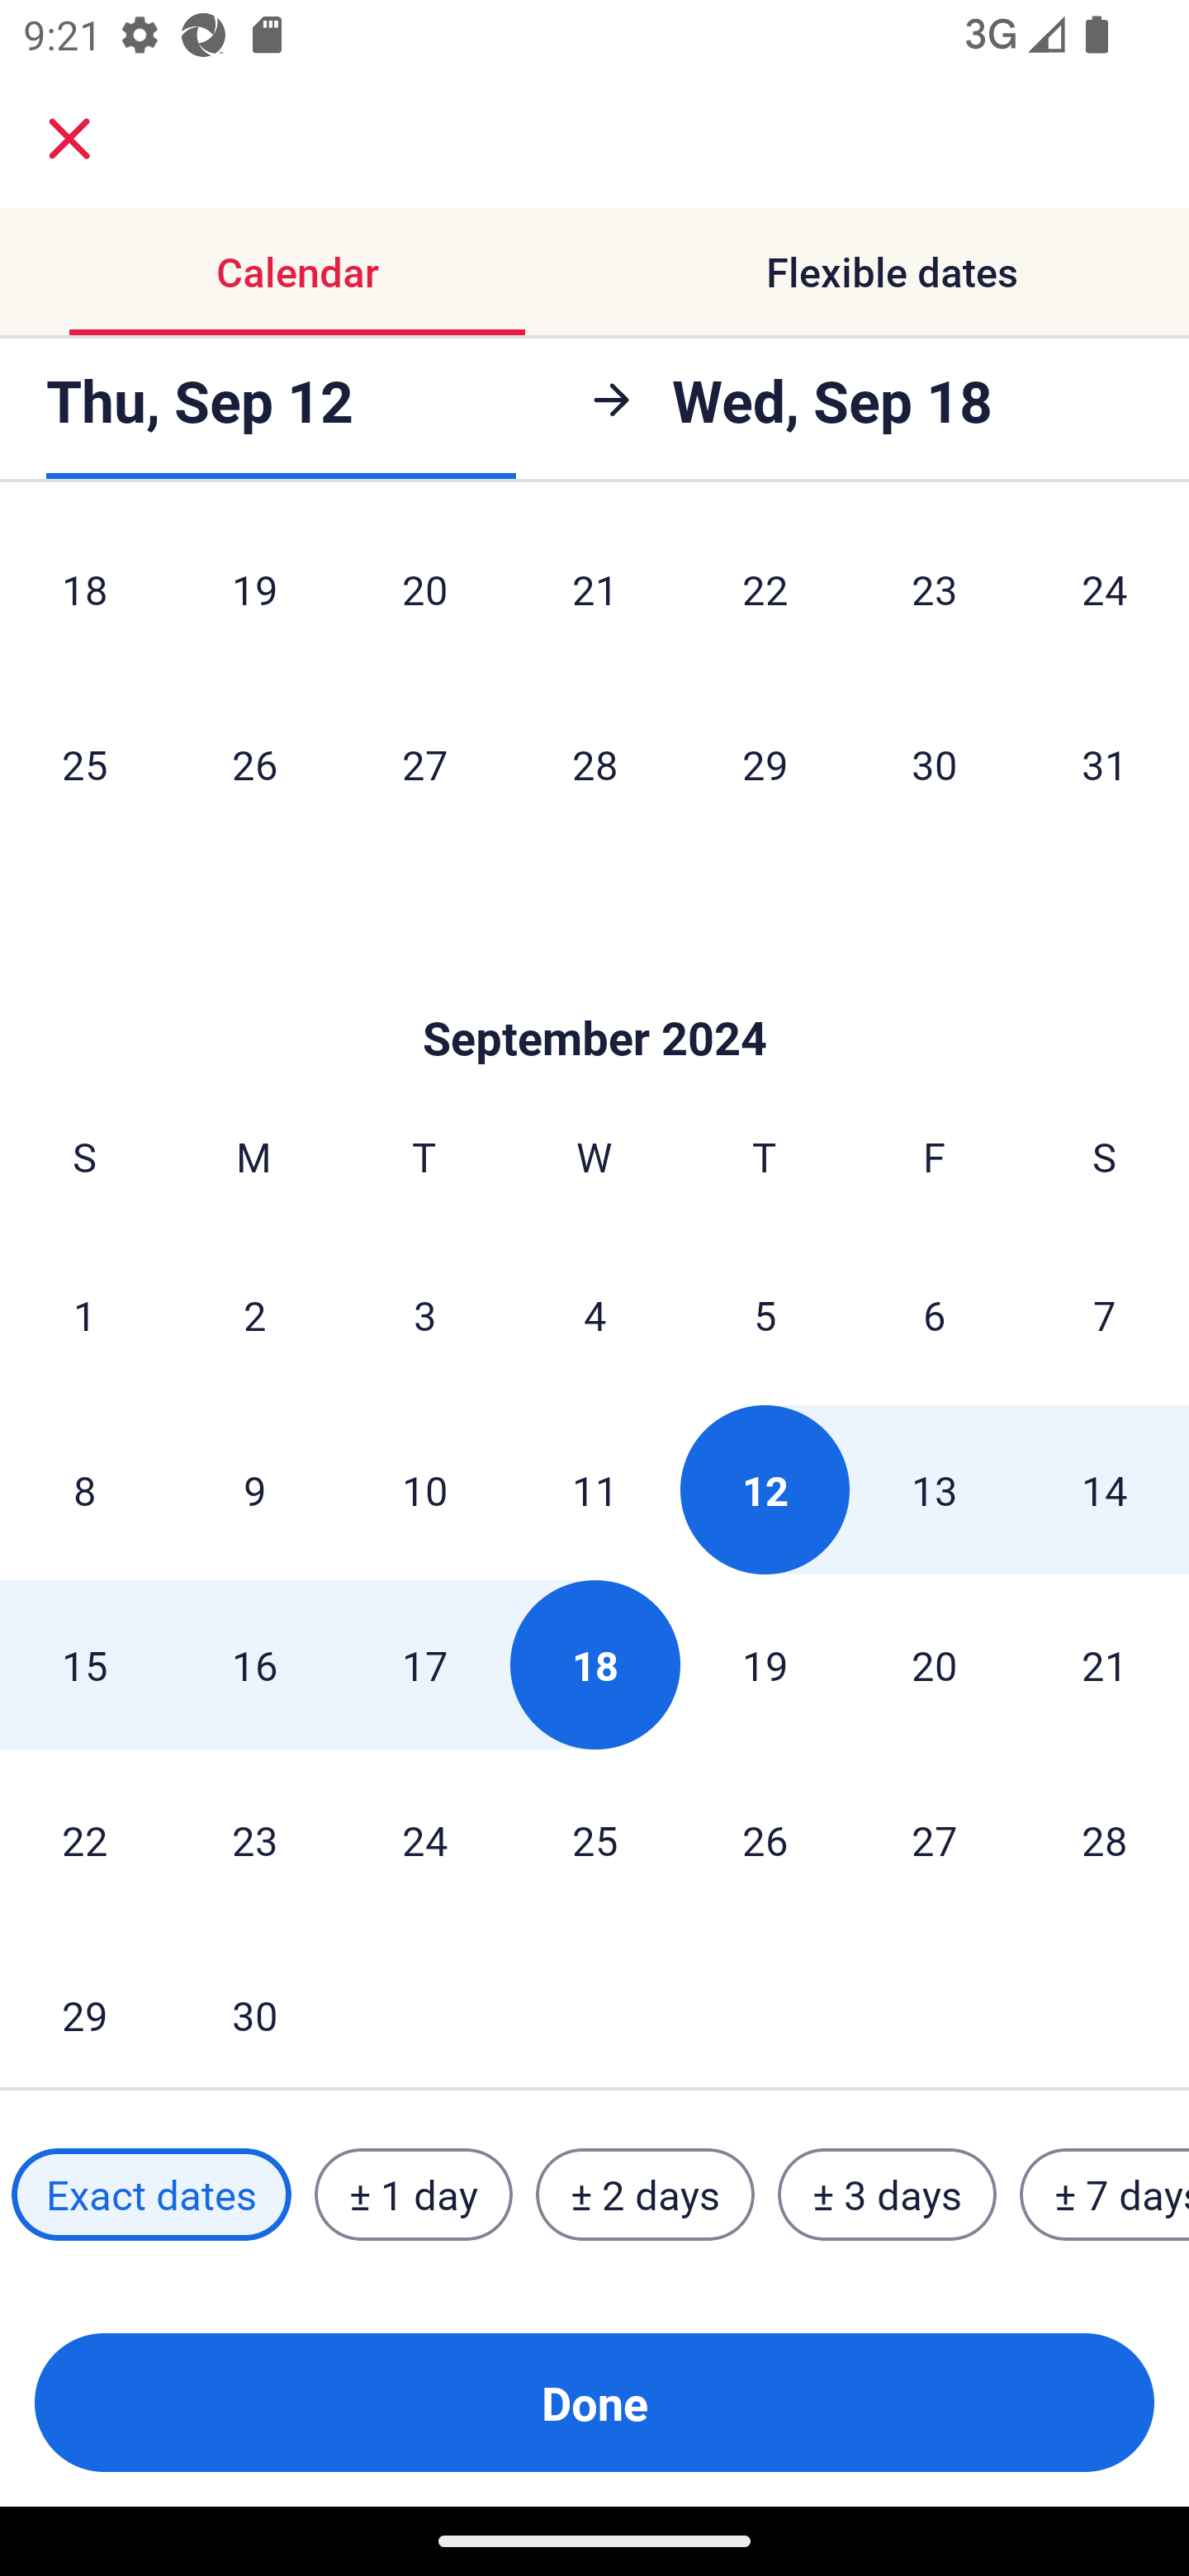 This screenshot has width=1189, height=2576. I want to click on ± 2 days, so click(646, 2195).